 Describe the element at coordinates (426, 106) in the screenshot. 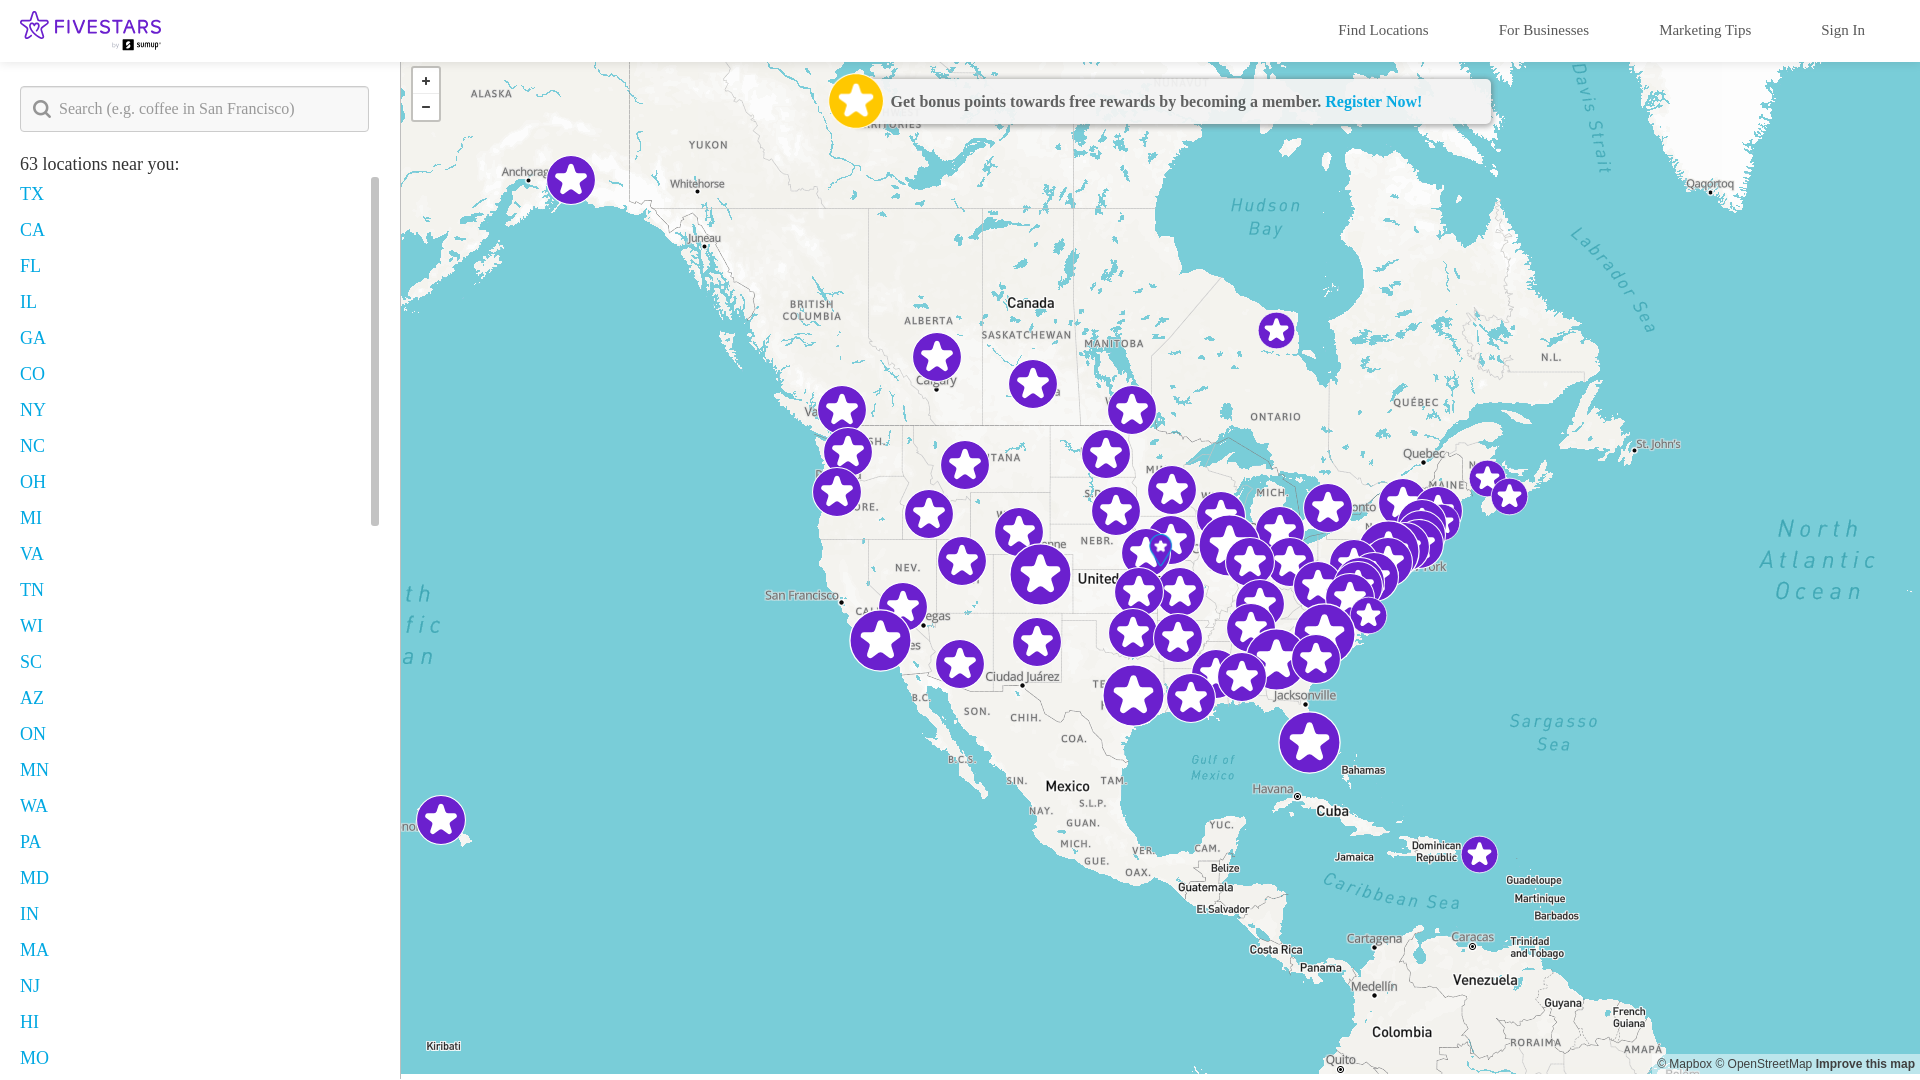

I see `Zoom out` at that location.